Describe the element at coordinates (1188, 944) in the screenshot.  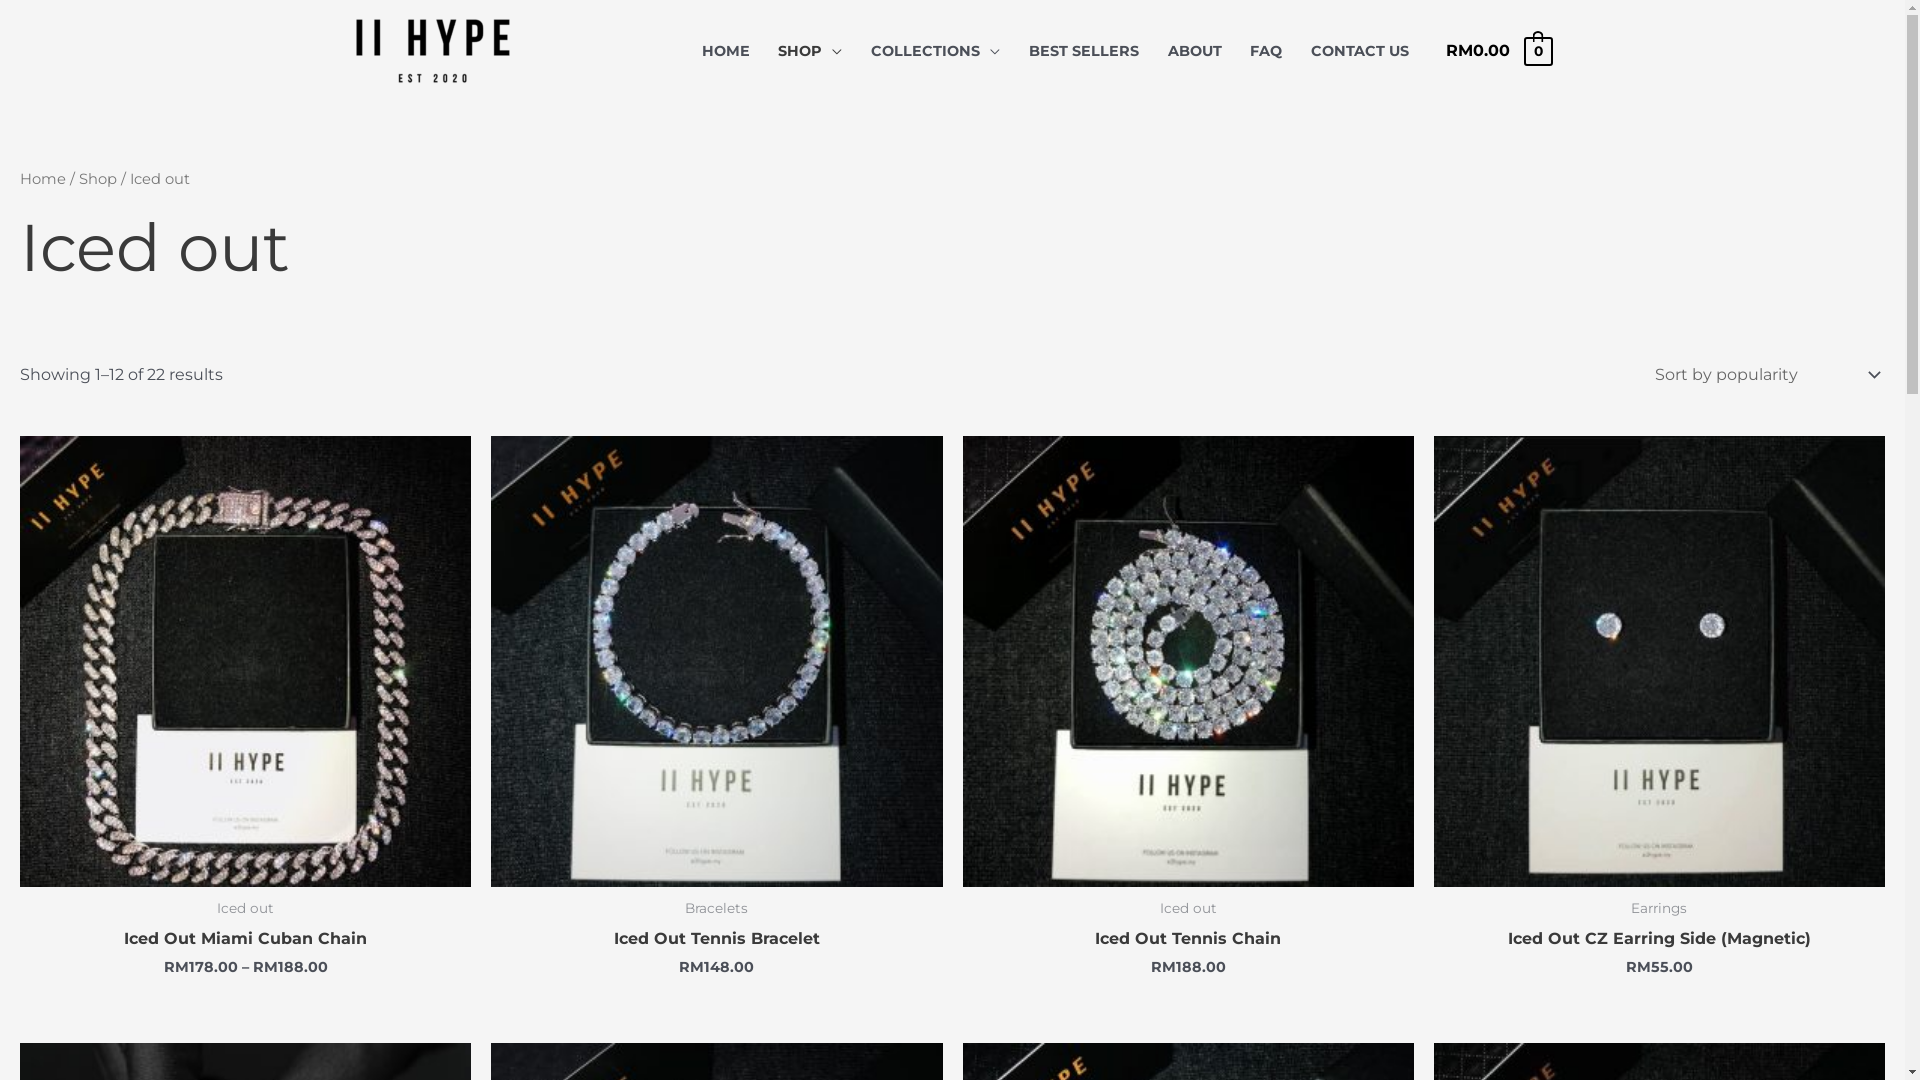
I see `Iced Out Tennis Chain` at that location.